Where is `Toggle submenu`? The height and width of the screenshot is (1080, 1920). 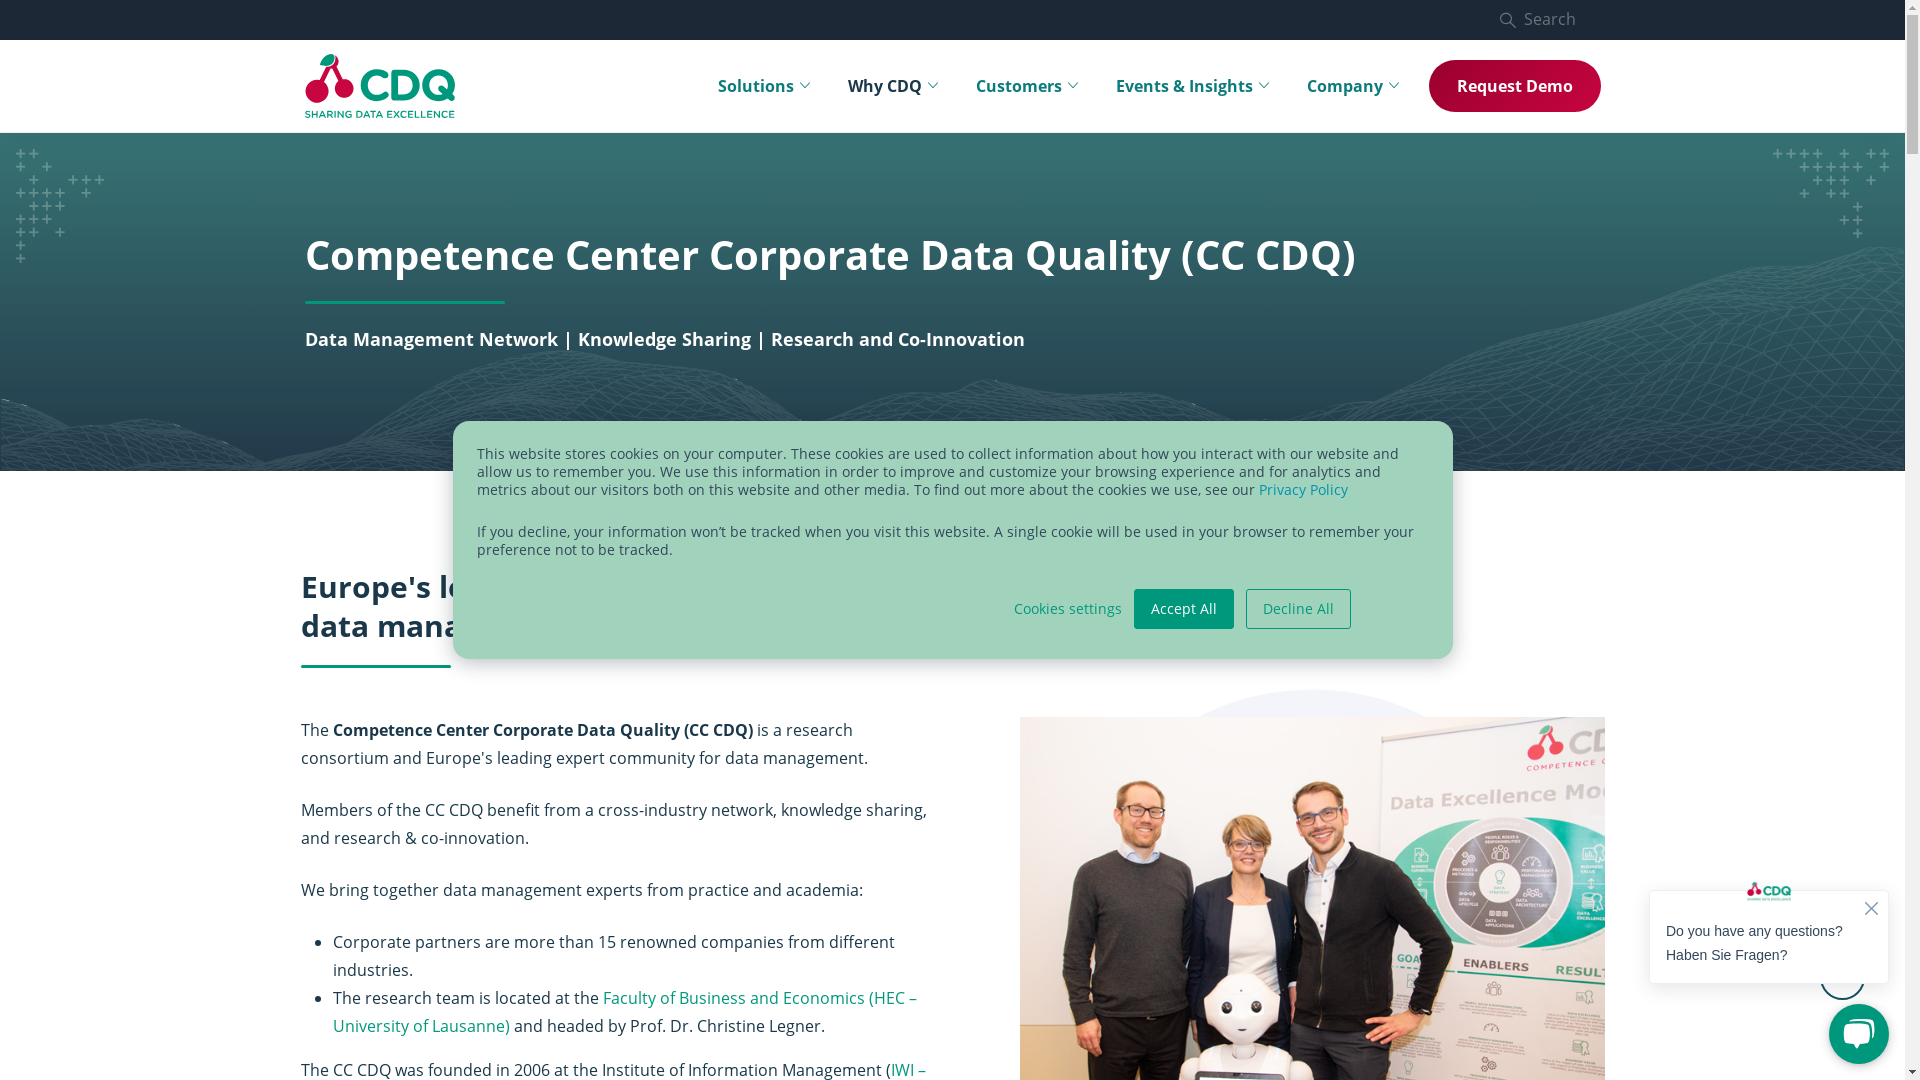
Toggle submenu is located at coordinates (810, 86).